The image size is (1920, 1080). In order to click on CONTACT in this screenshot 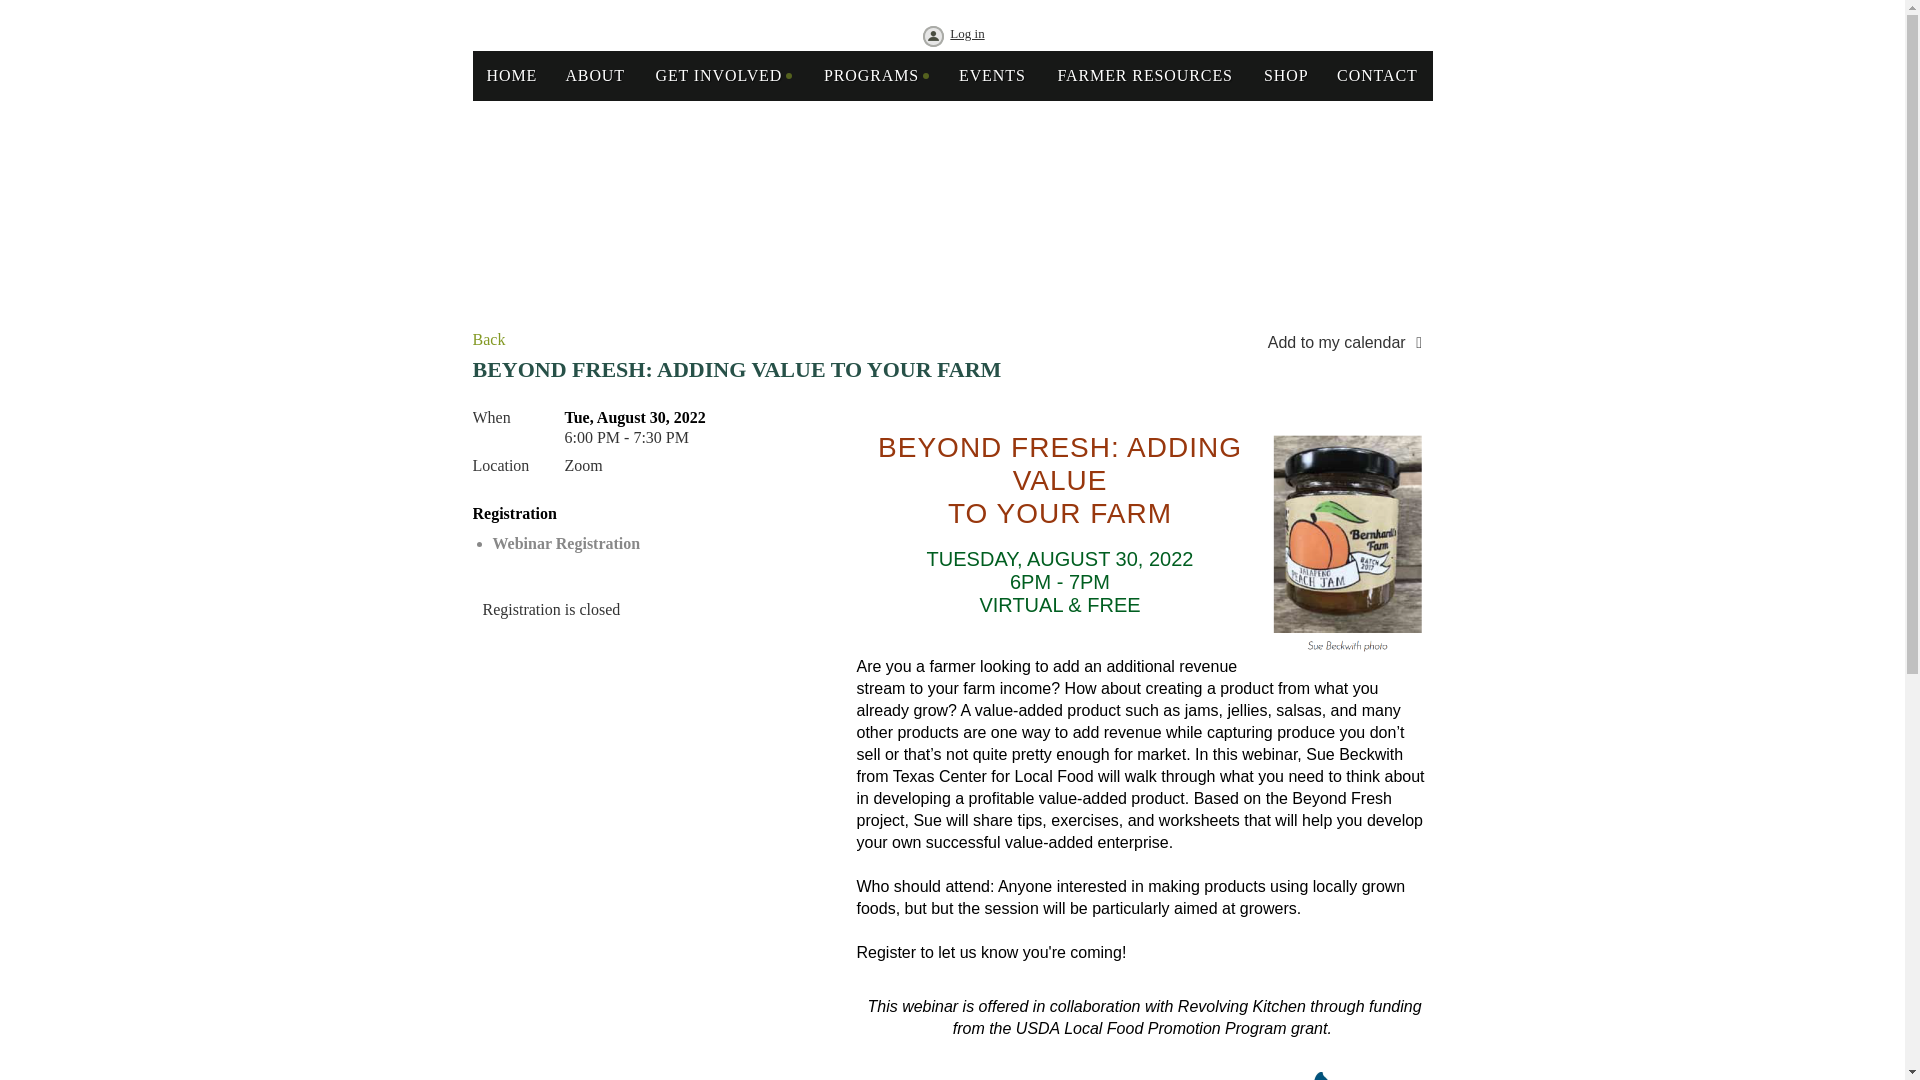, I will do `click(1377, 76)`.